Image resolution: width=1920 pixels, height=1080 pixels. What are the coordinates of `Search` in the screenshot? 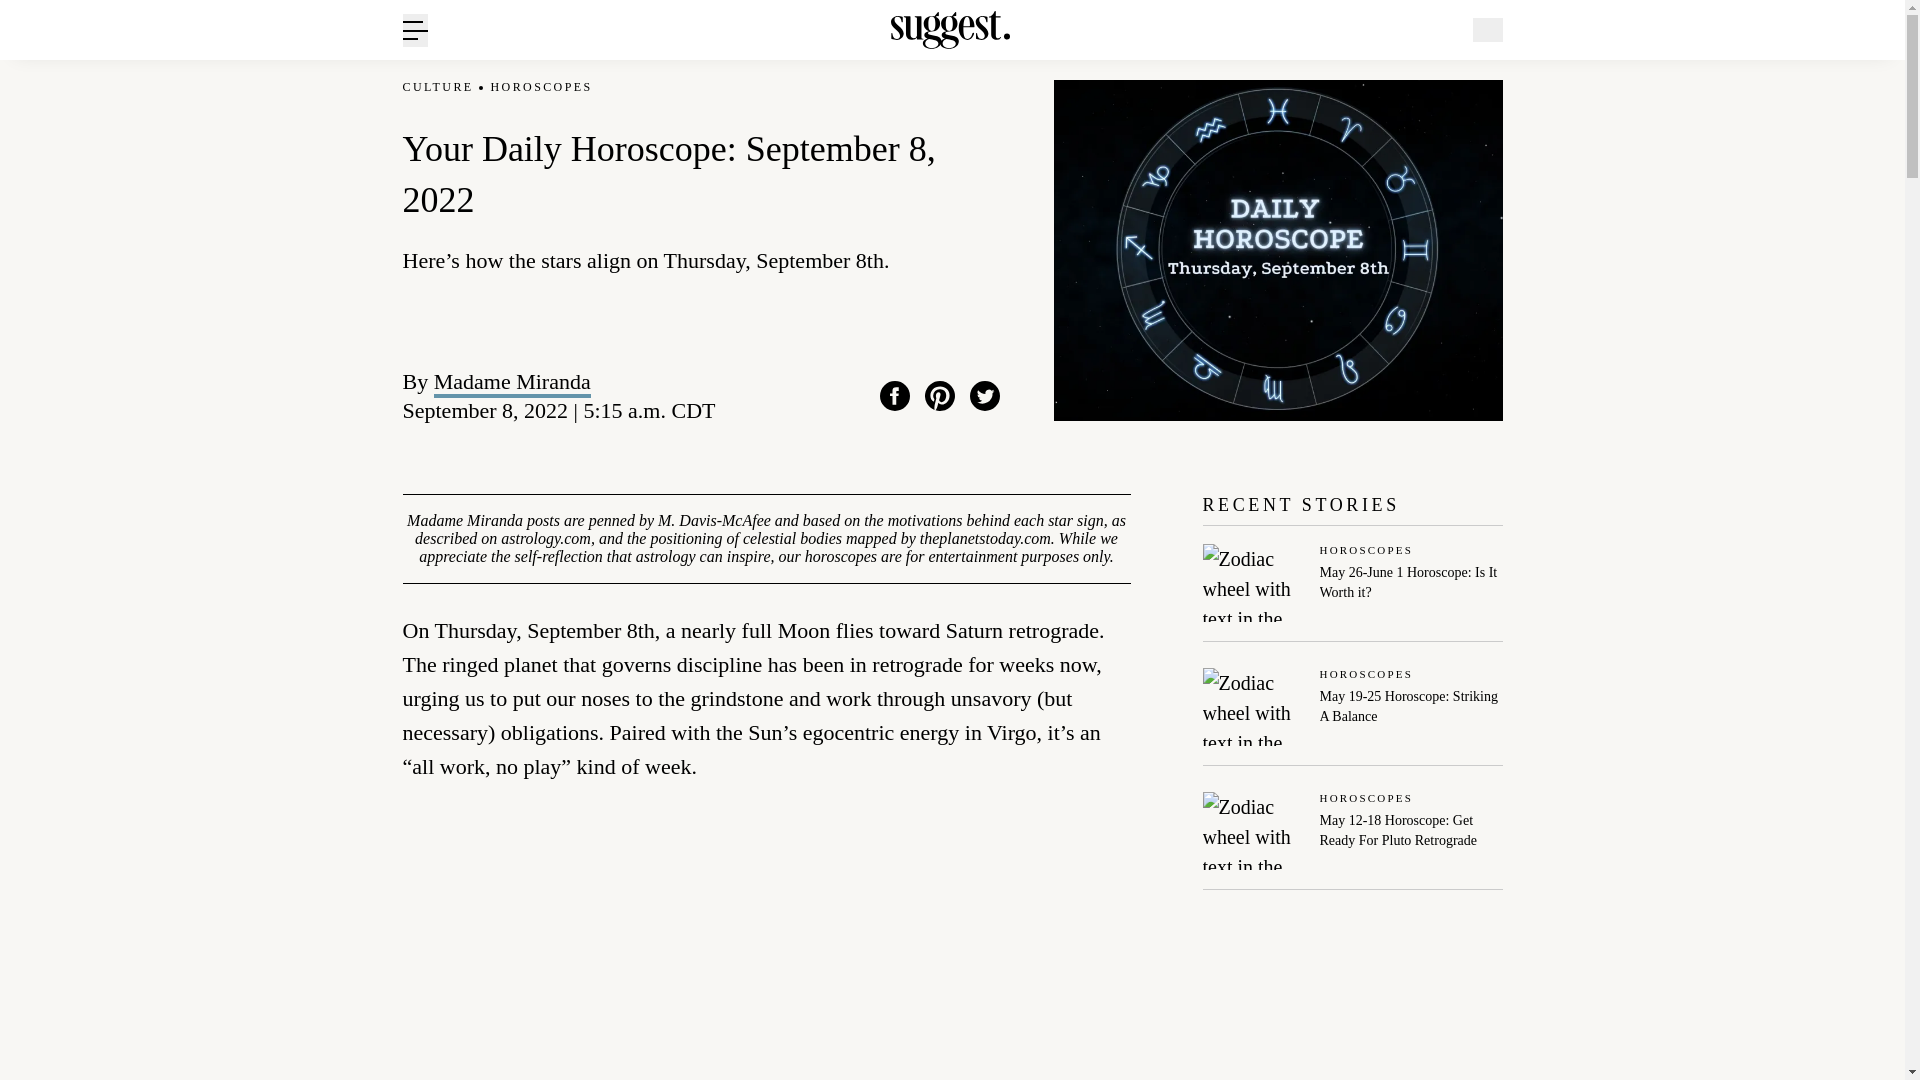 It's located at (1543, 126).